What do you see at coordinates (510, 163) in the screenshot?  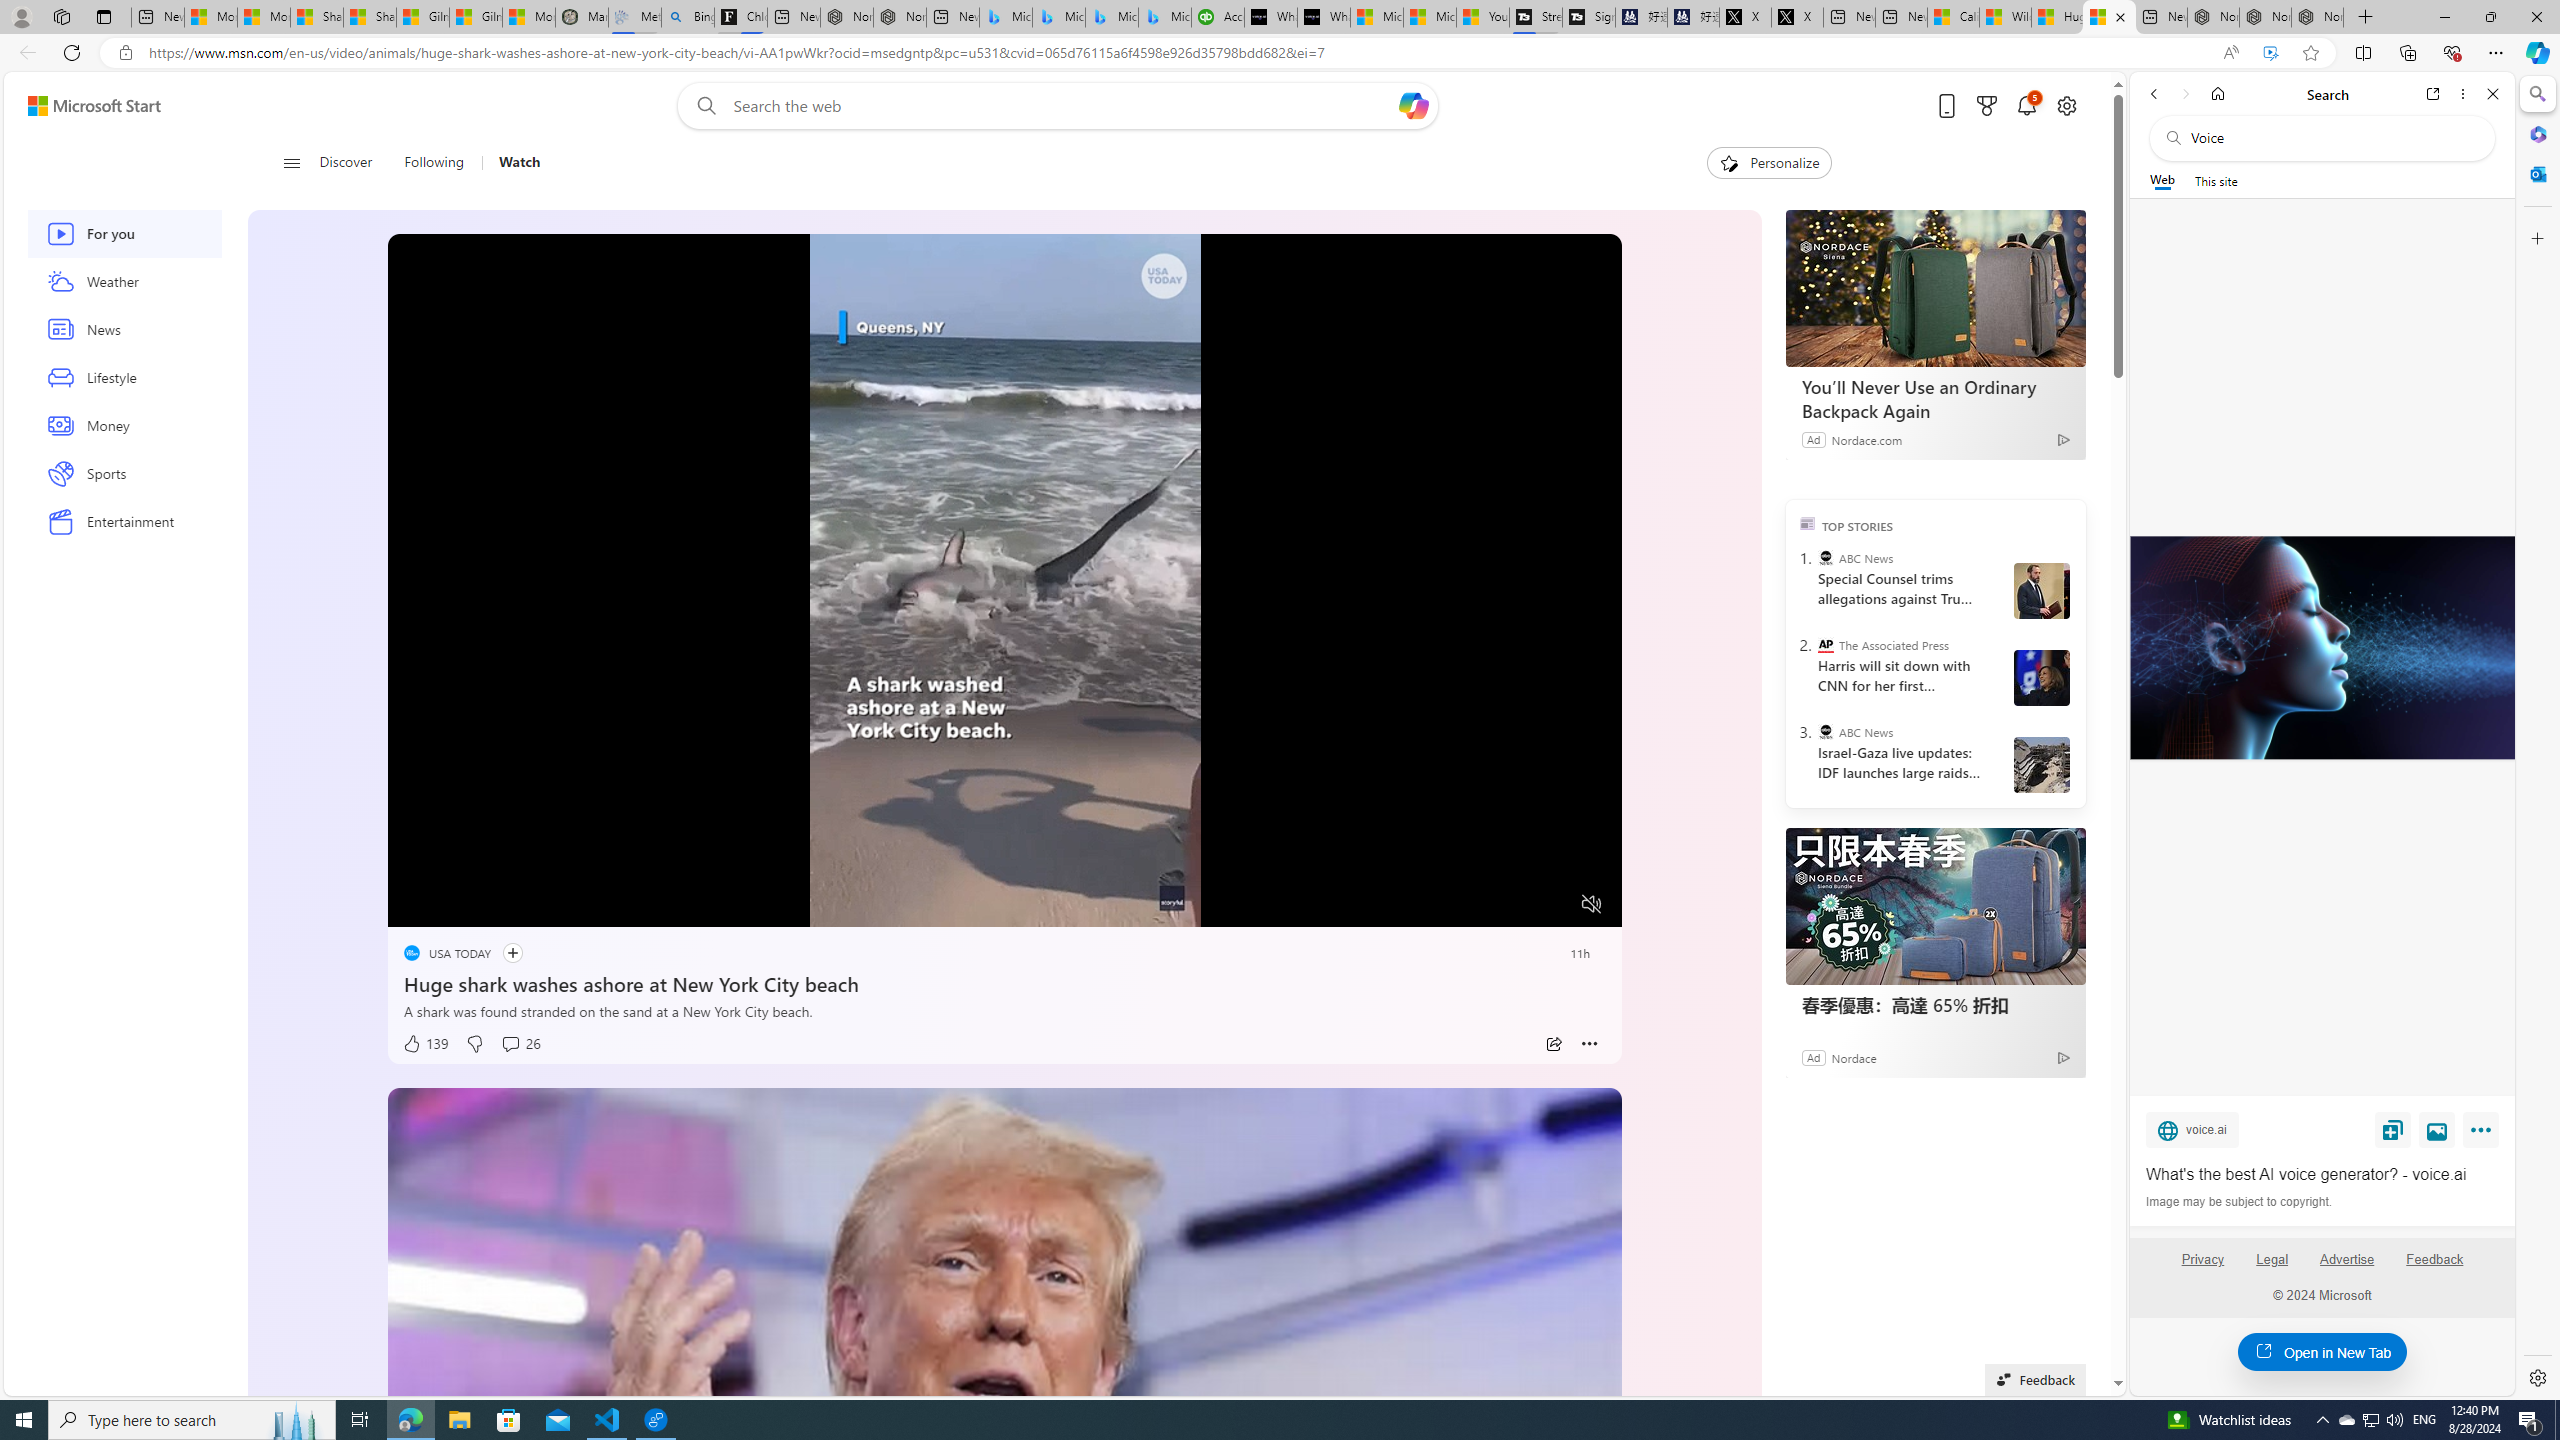 I see `Watch` at bounding box center [510, 163].